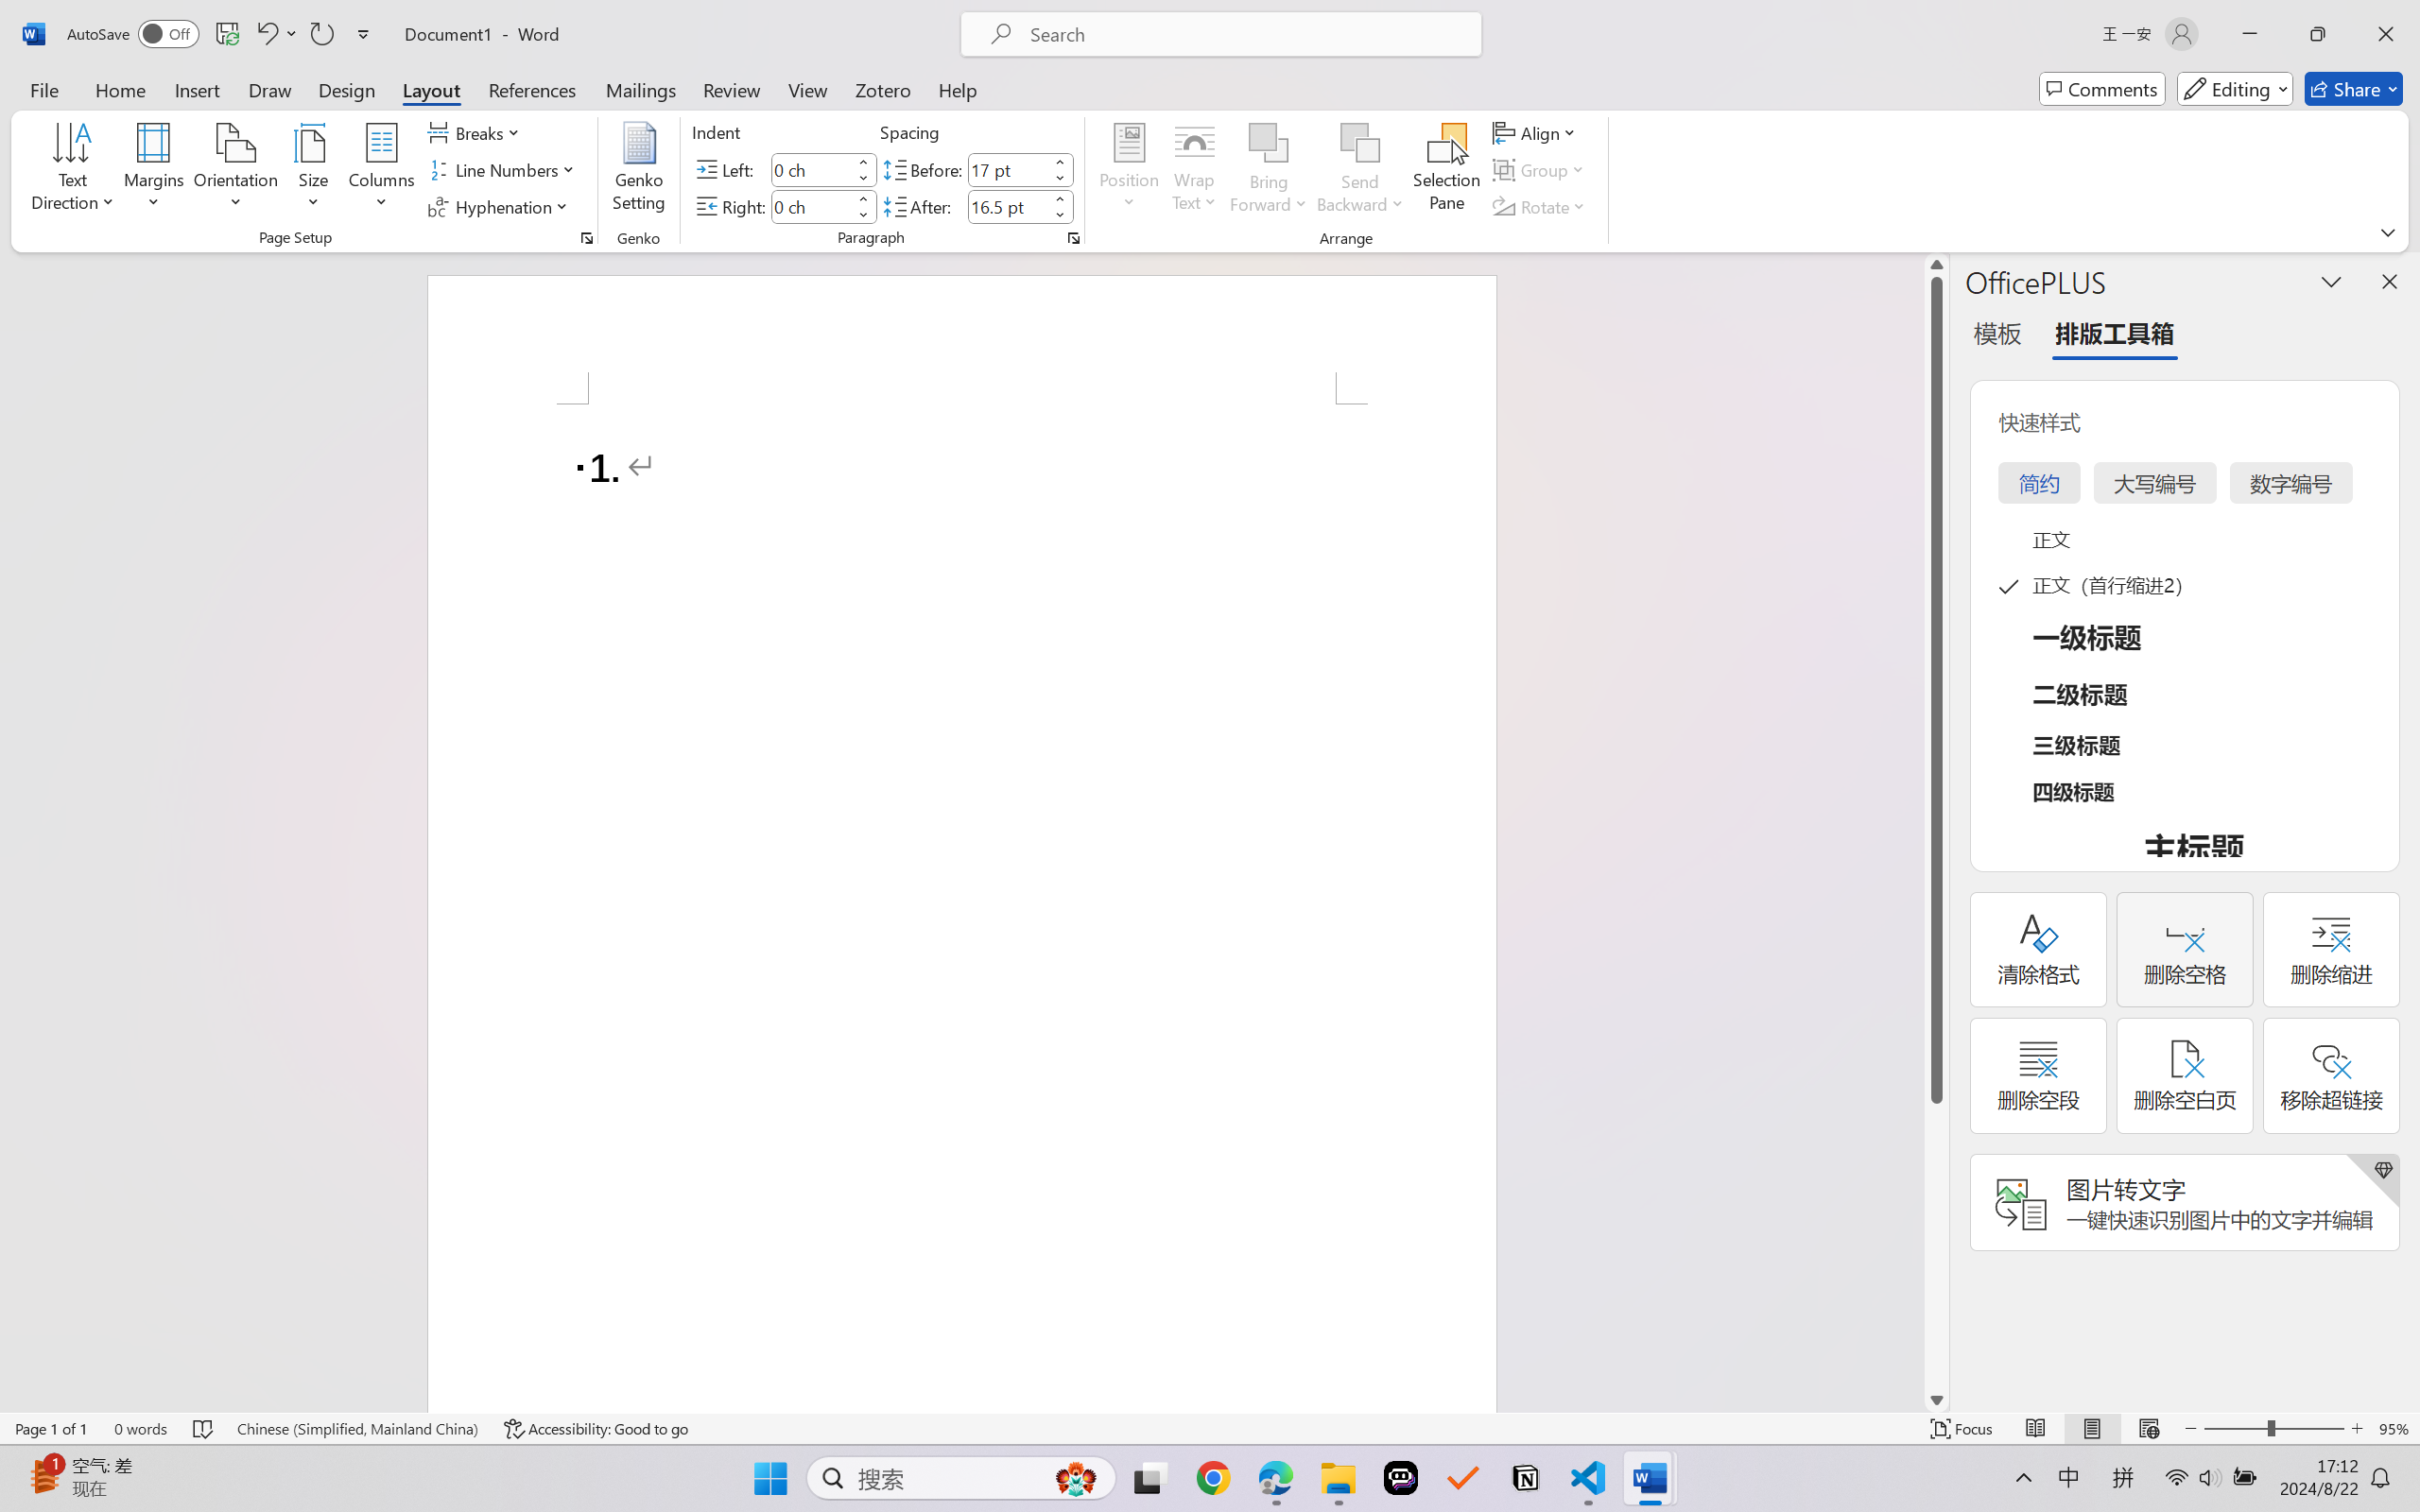 The height and width of the screenshot is (1512, 2420). What do you see at coordinates (1936, 1246) in the screenshot?
I see `Page down` at bounding box center [1936, 1246].